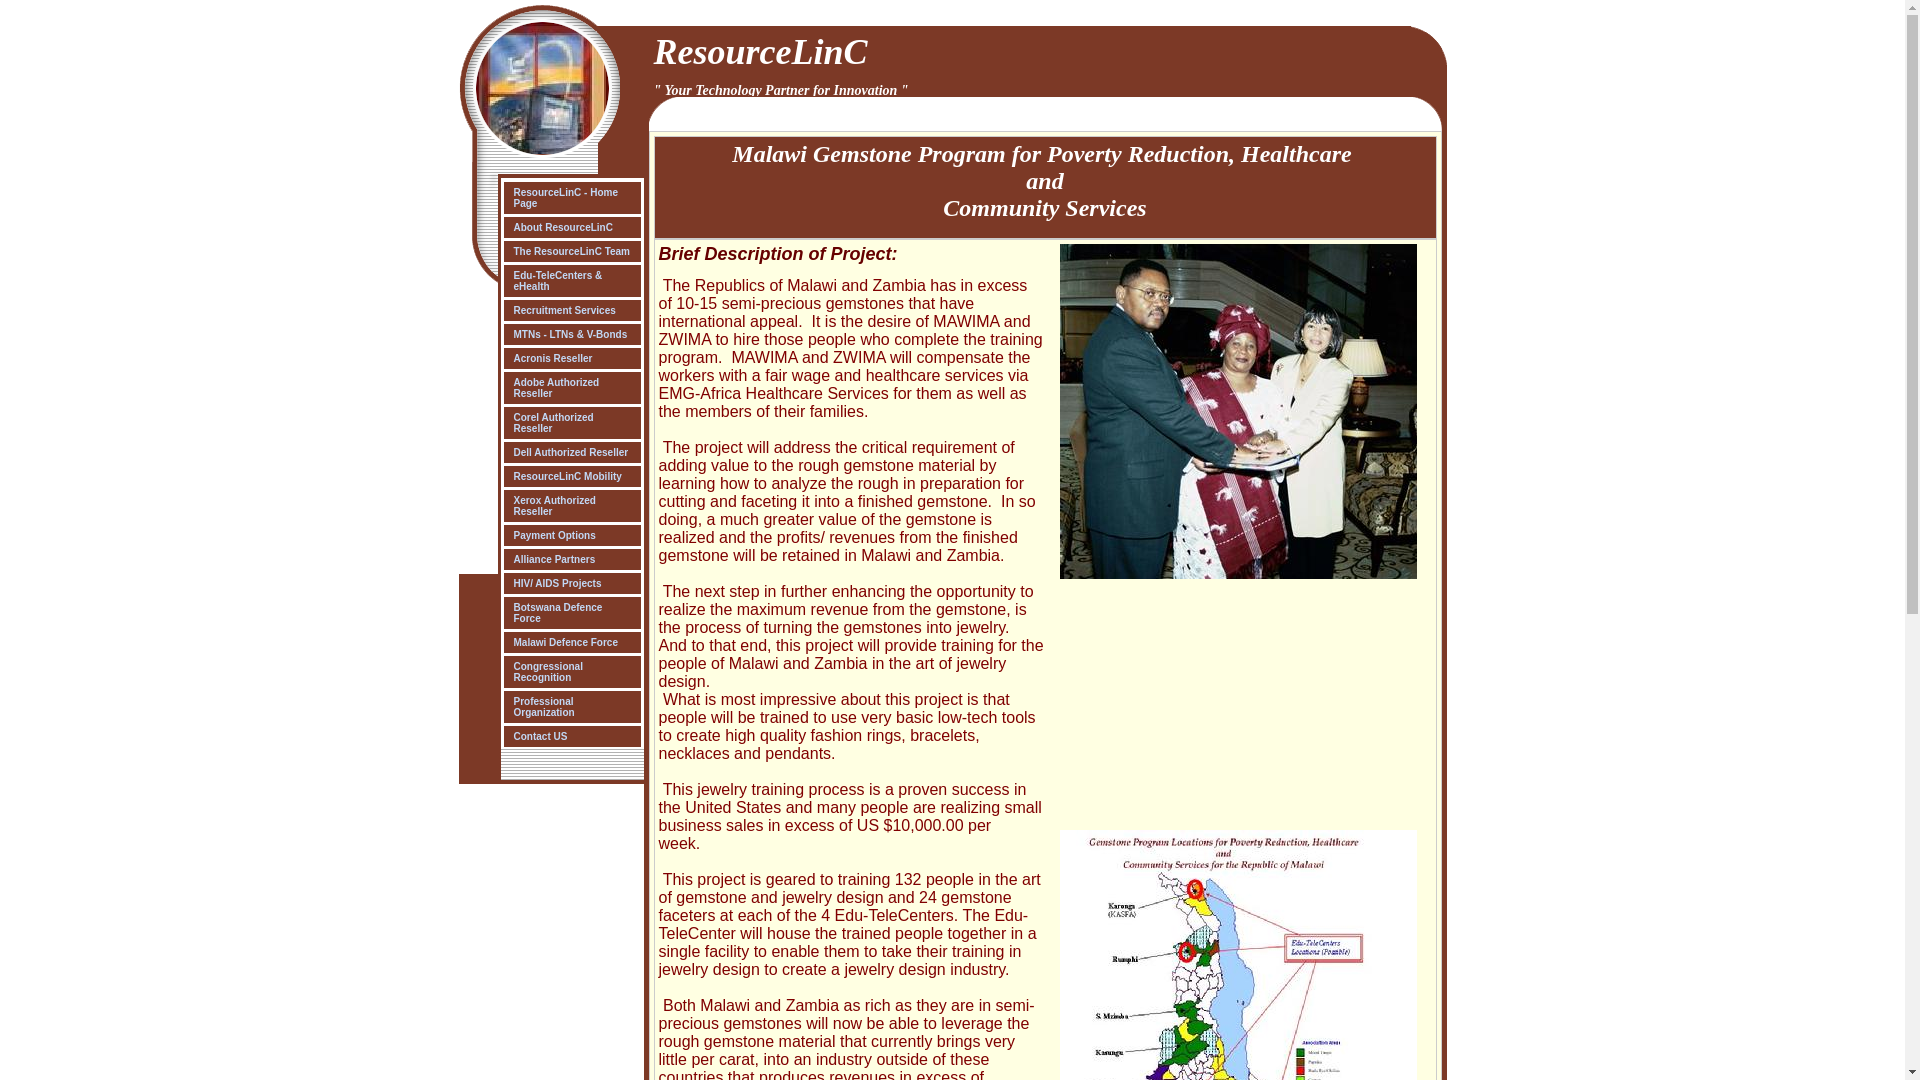 This screenshot has height=1080, width=1920. I want to click on Botswana Defence Force, so click(571, 612).